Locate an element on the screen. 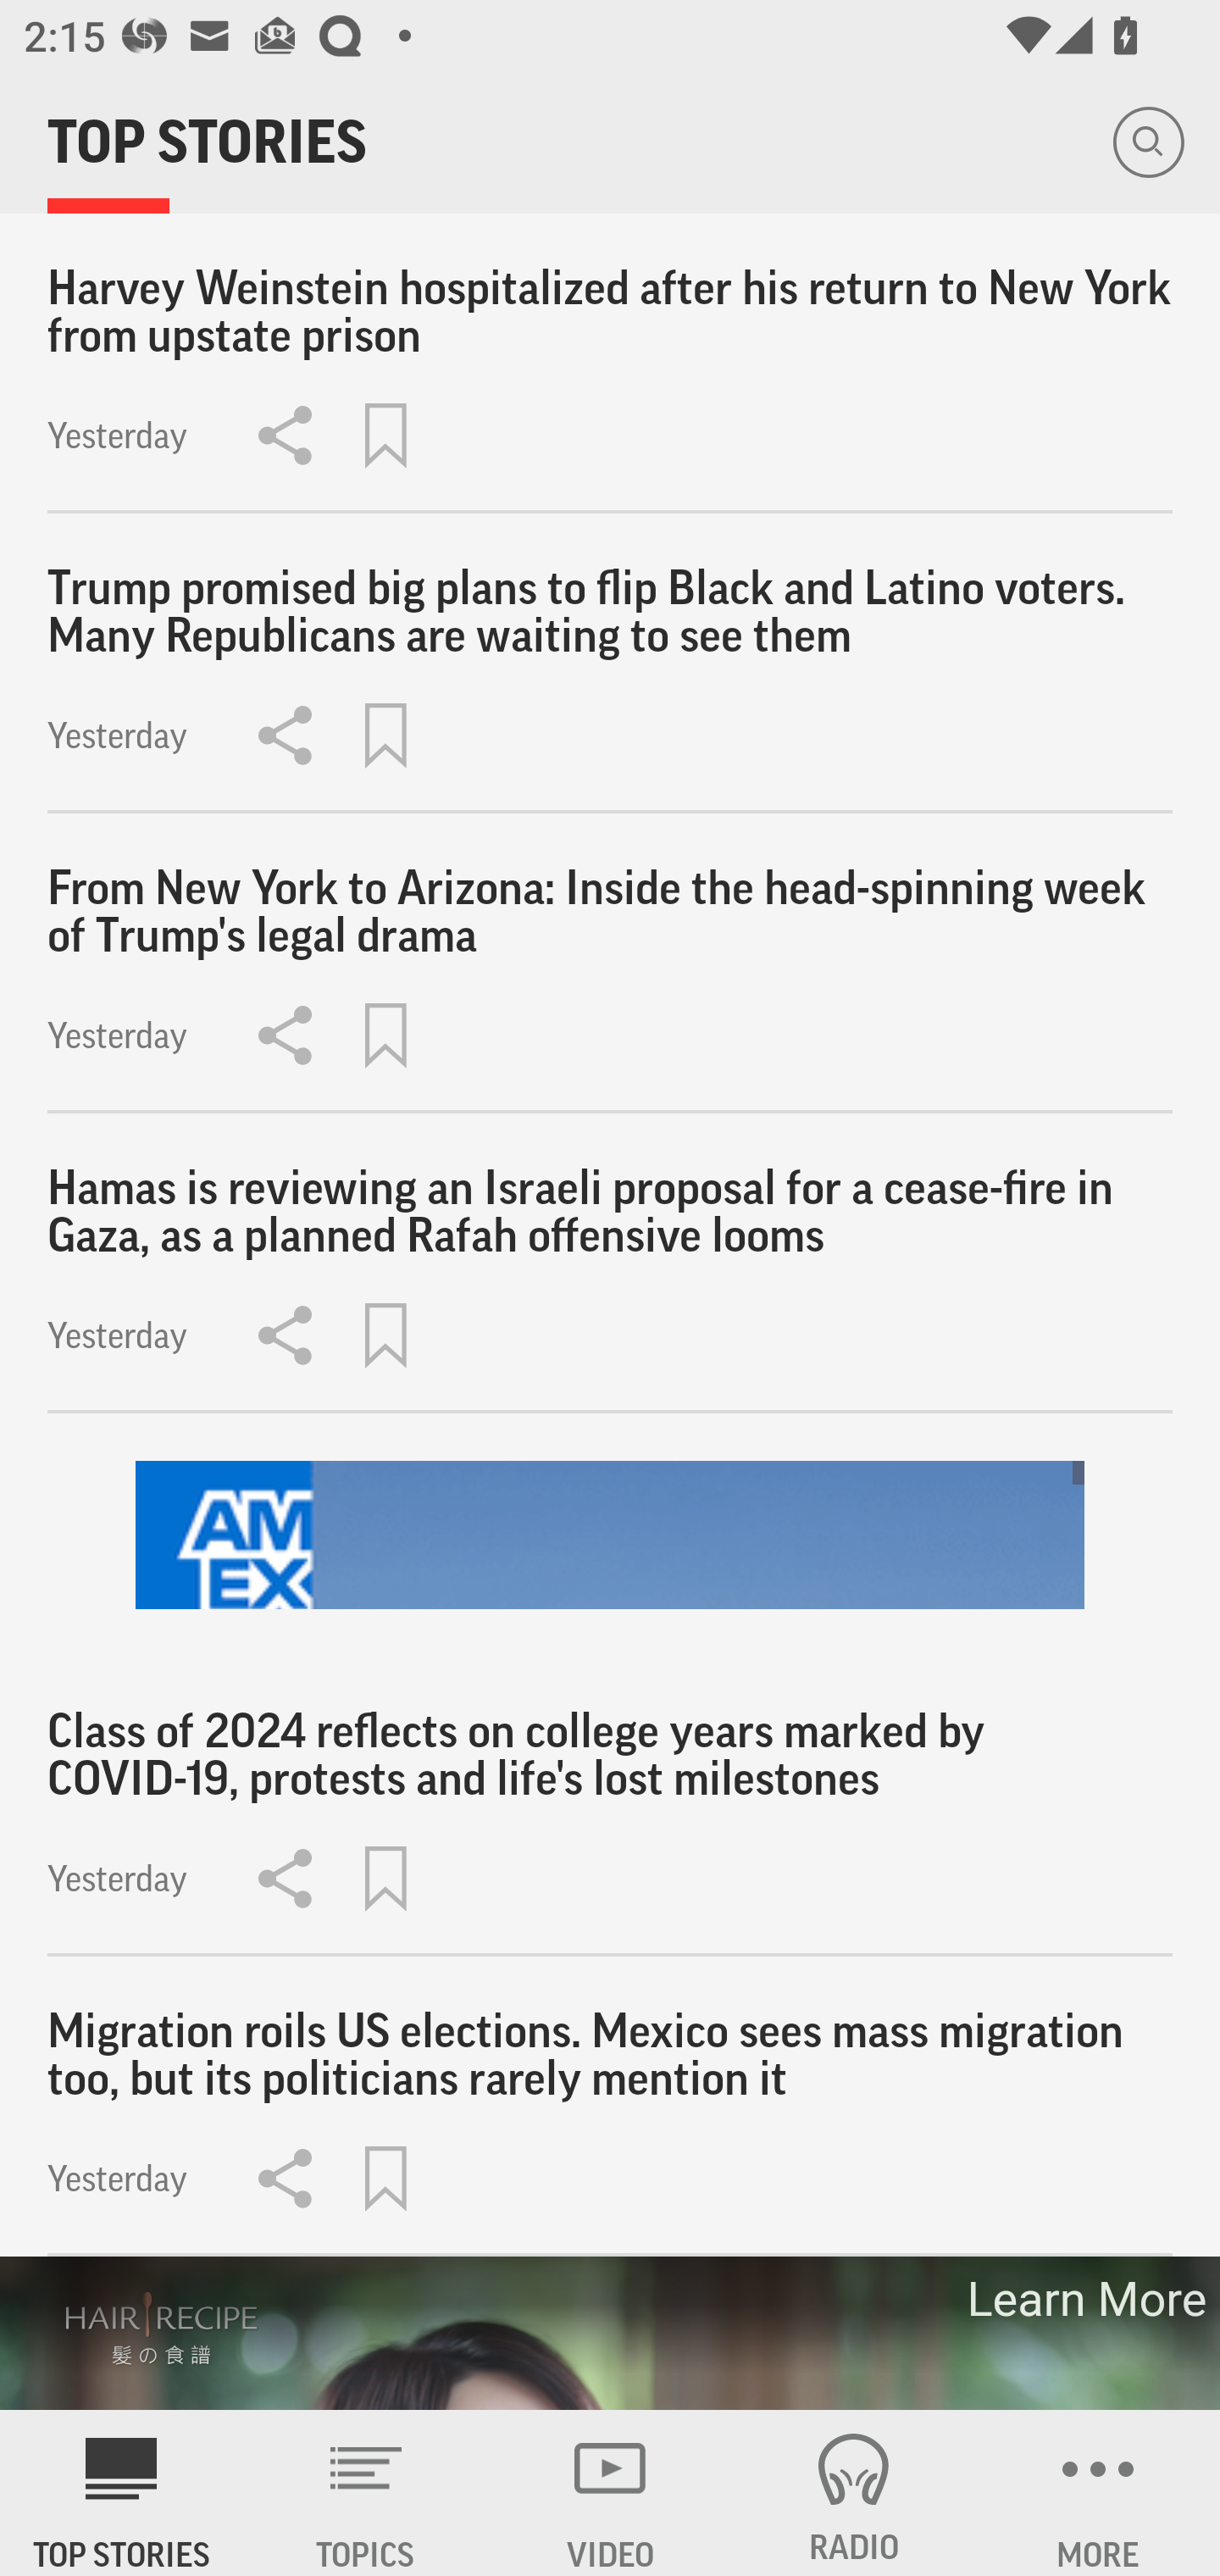 Image resolution: width=1220 pixels, height=2576 pixels. MORE is located at coordinates (1098, 2493).